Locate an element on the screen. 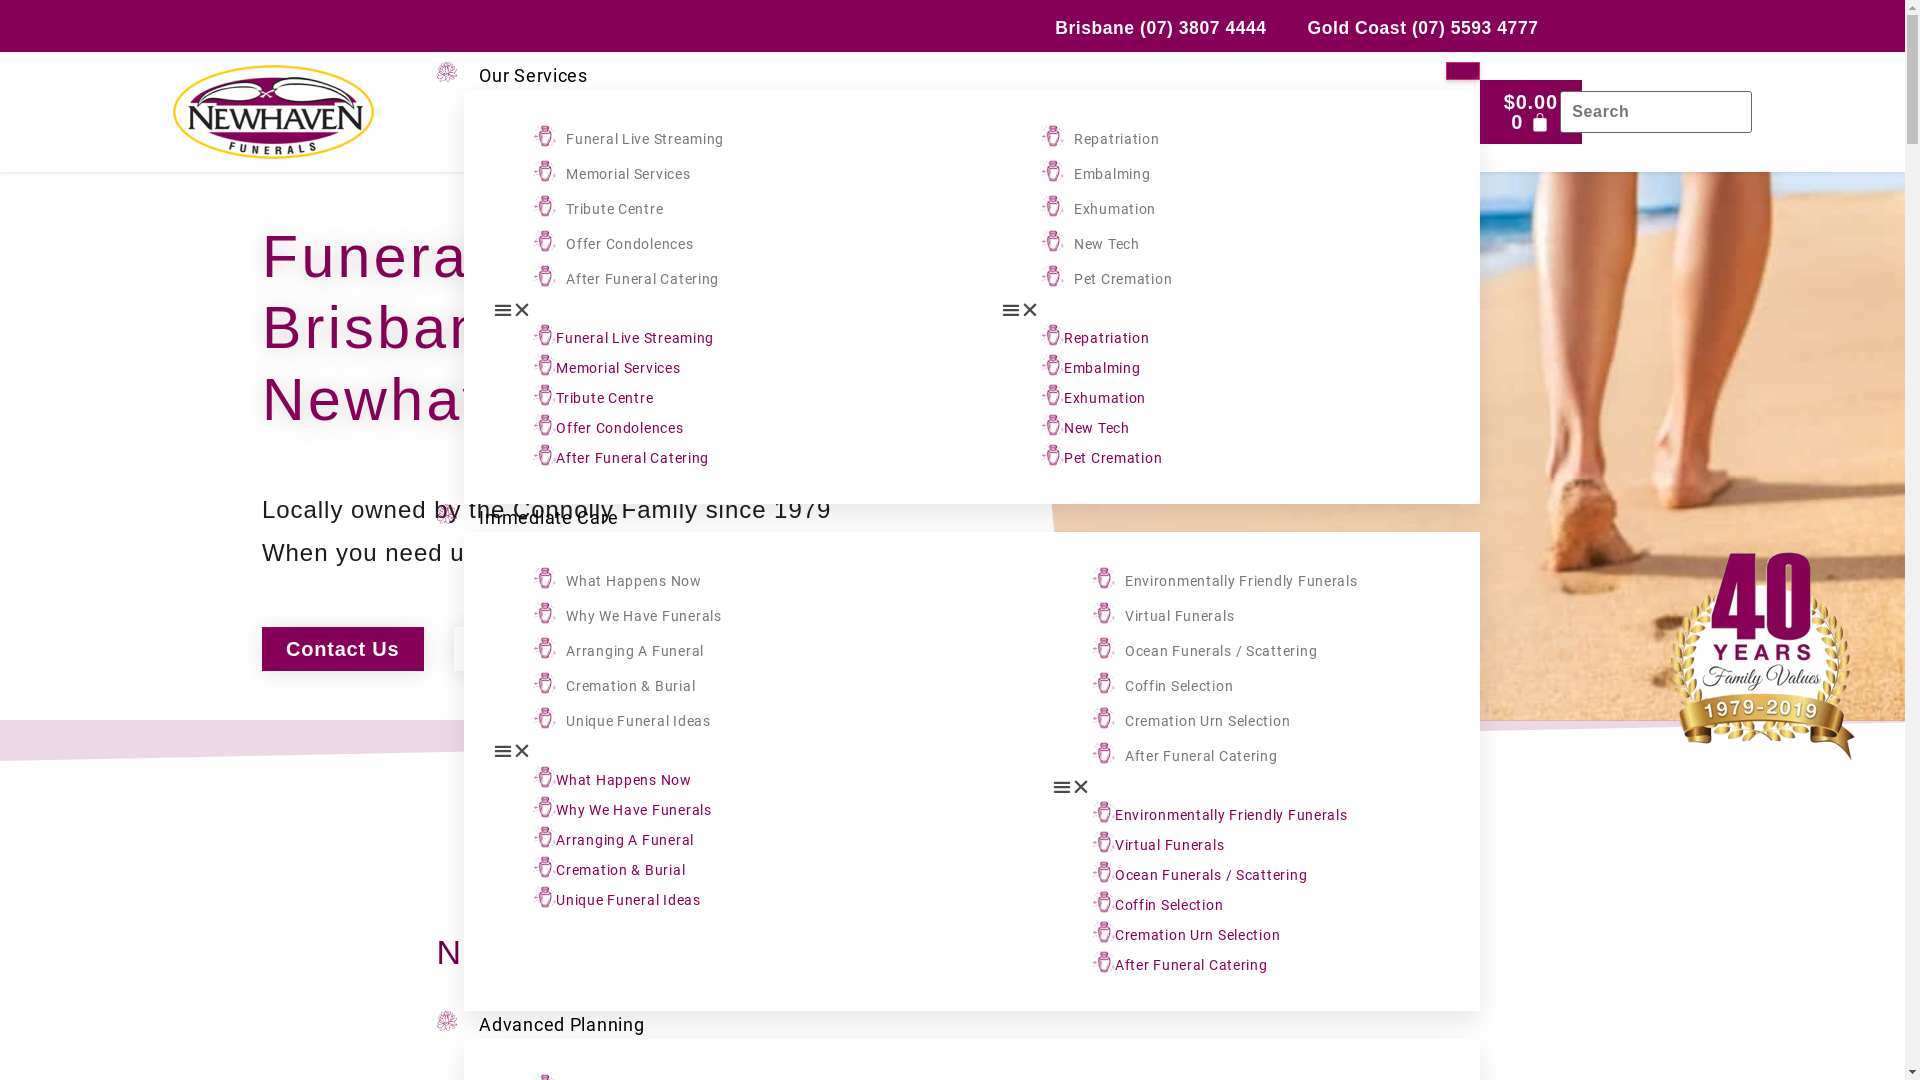 The image size is (1920, 1080). After Funeral Catering is located at coordinates (1202, 757).